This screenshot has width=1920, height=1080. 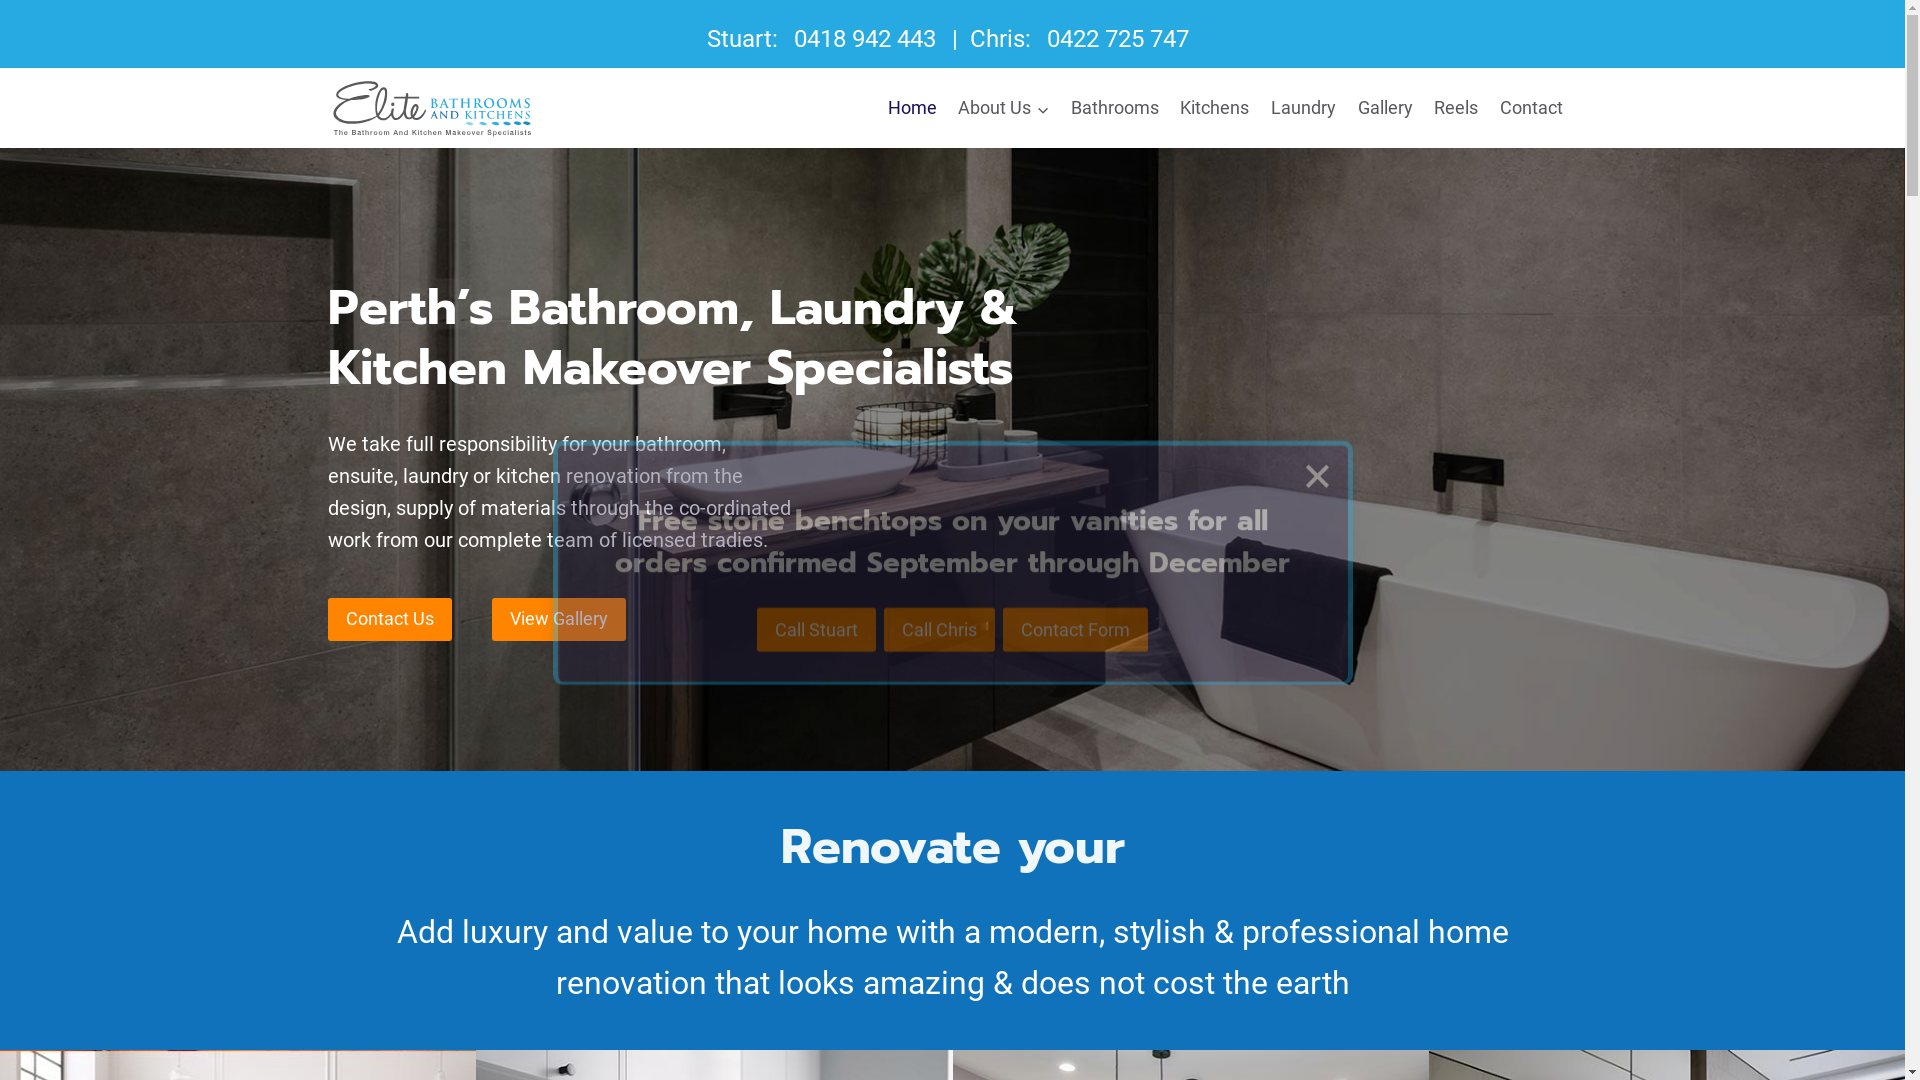 I want to click on Reels, so click(x=1456, y=108).